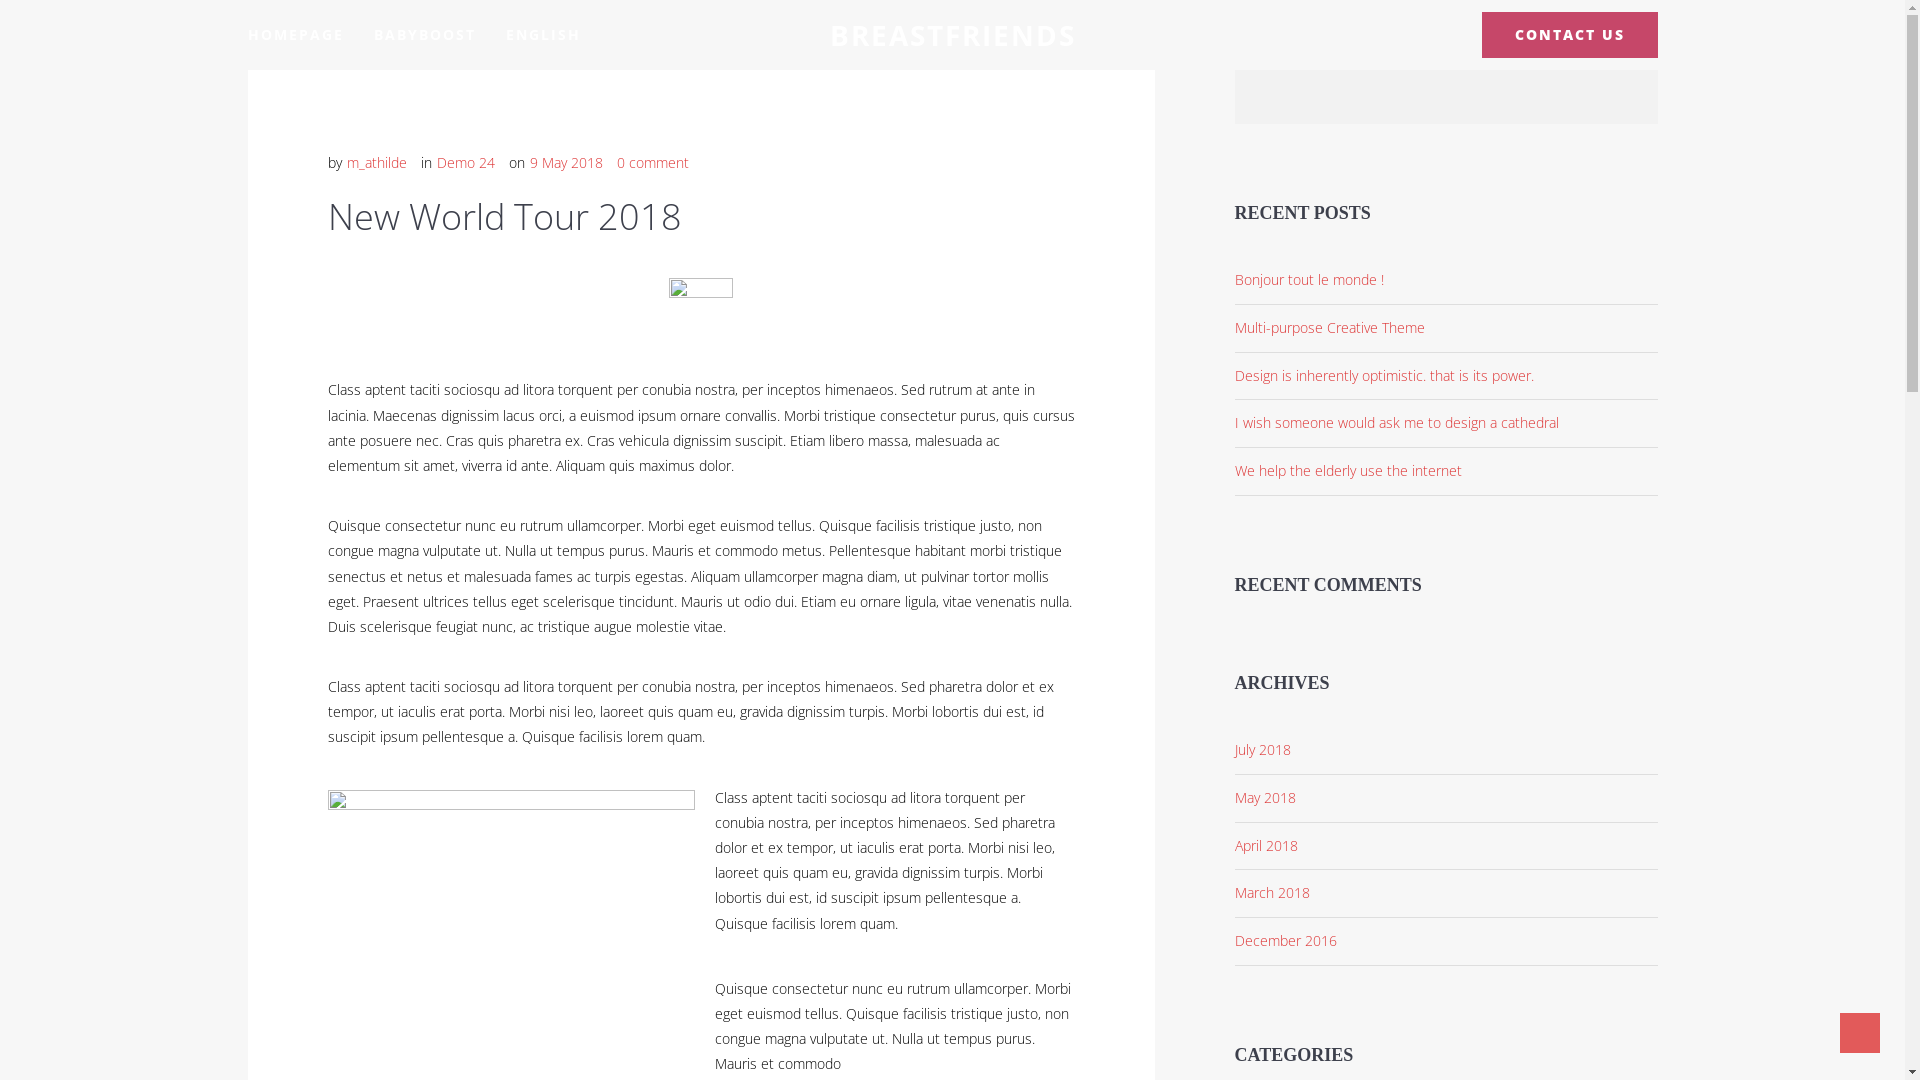  I want to click on Demo 24, so click(464, 162).